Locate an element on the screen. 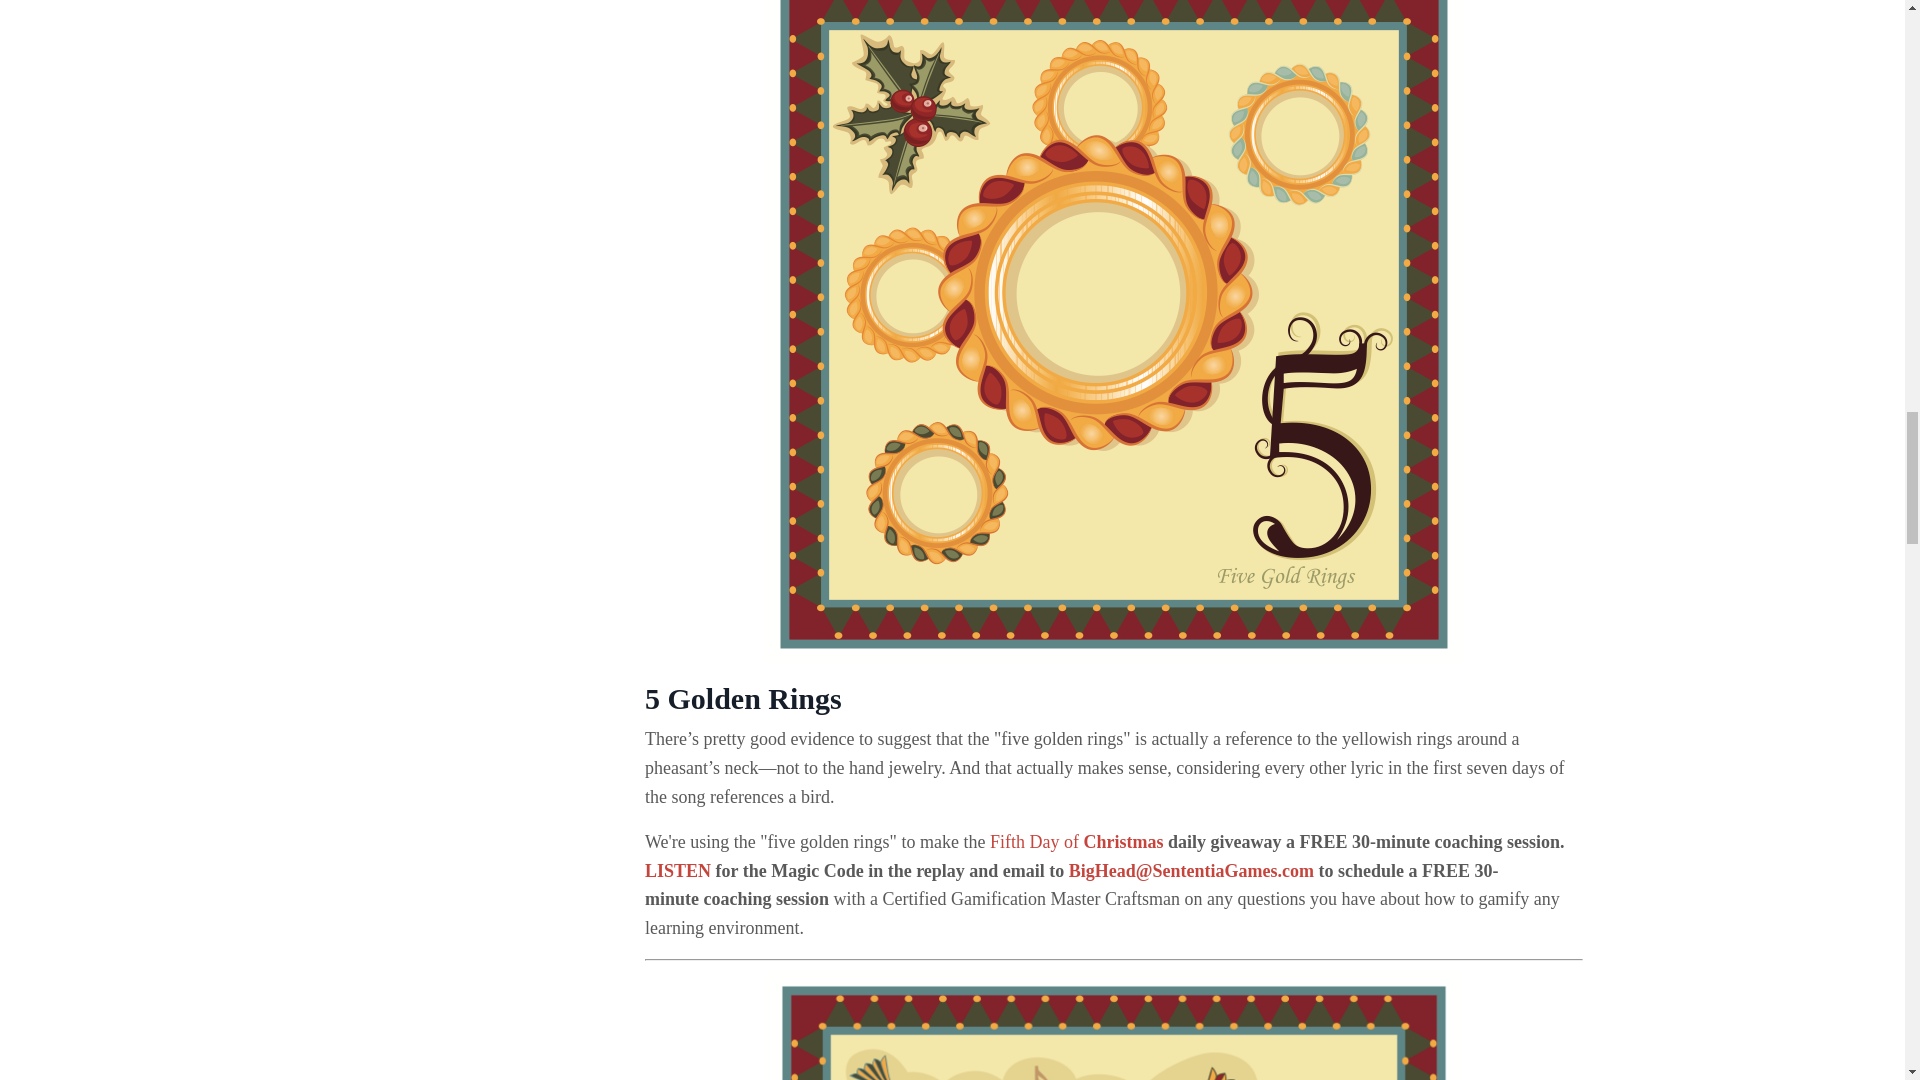 Image resolution: width=1920 pixels, height=1080 pixels. LISTEN is located at coordinates (678, 870).